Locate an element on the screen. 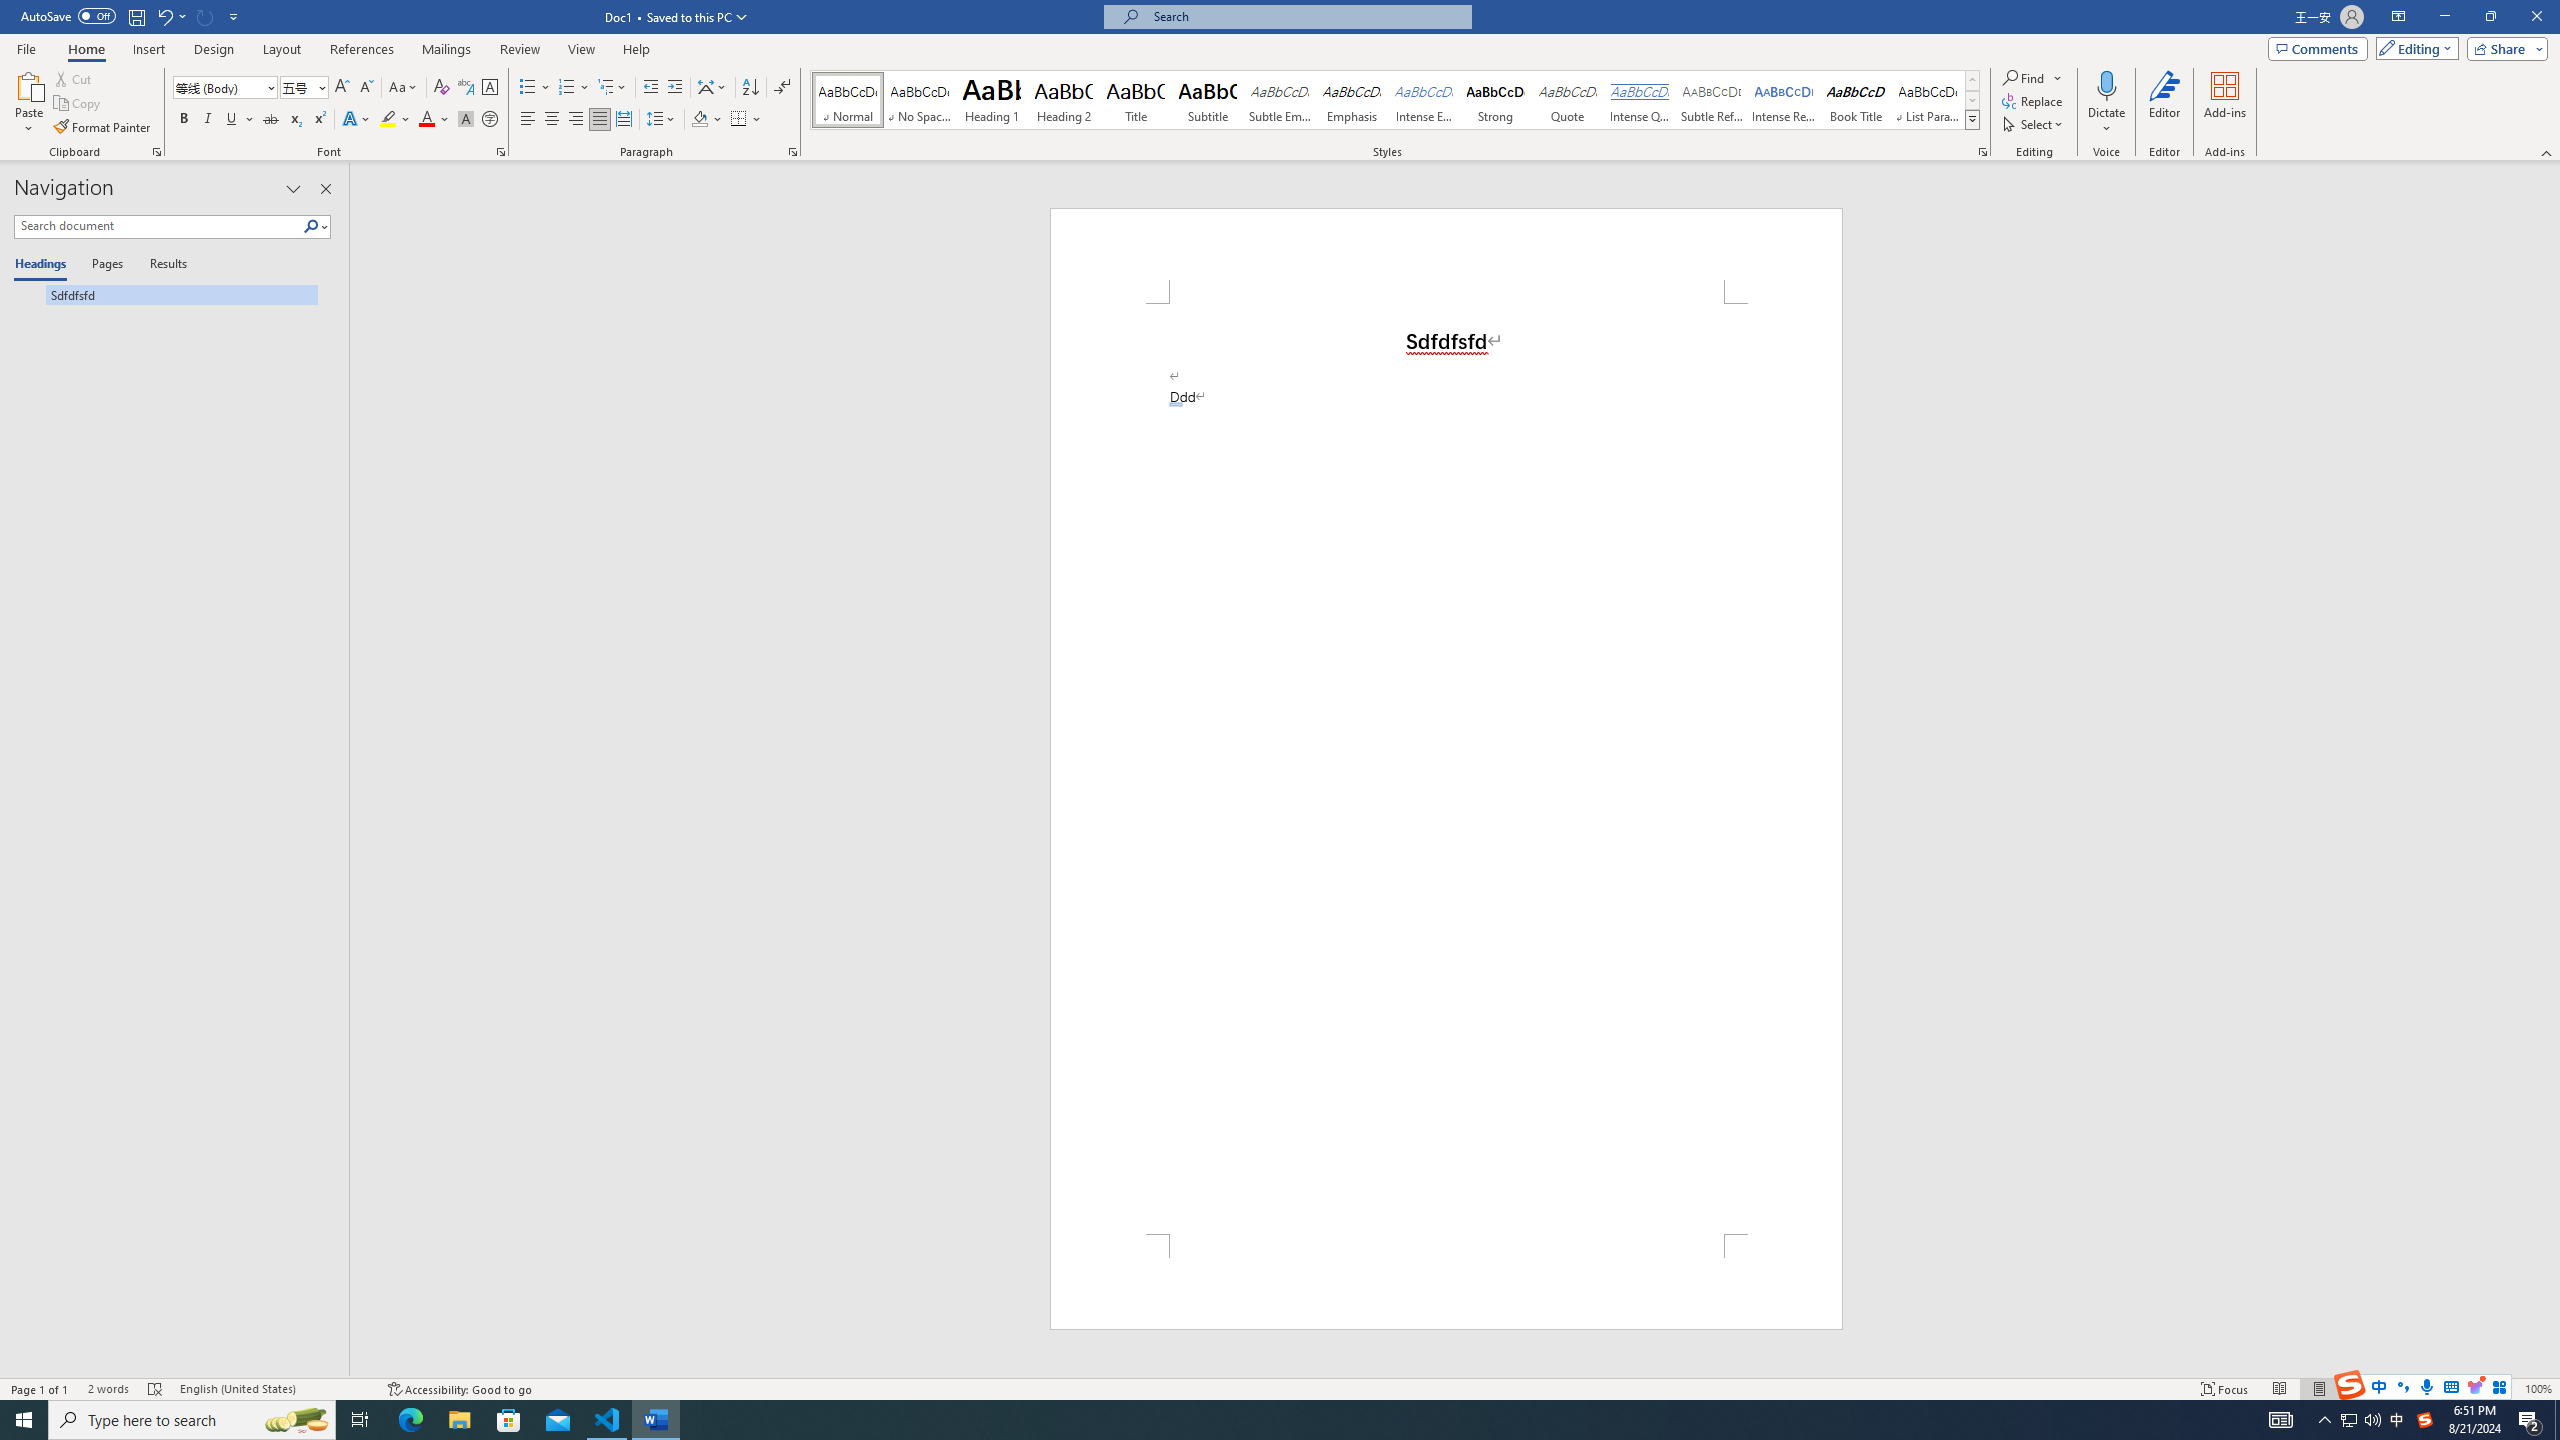  Restore Down is located at coordinates (2490, 17).